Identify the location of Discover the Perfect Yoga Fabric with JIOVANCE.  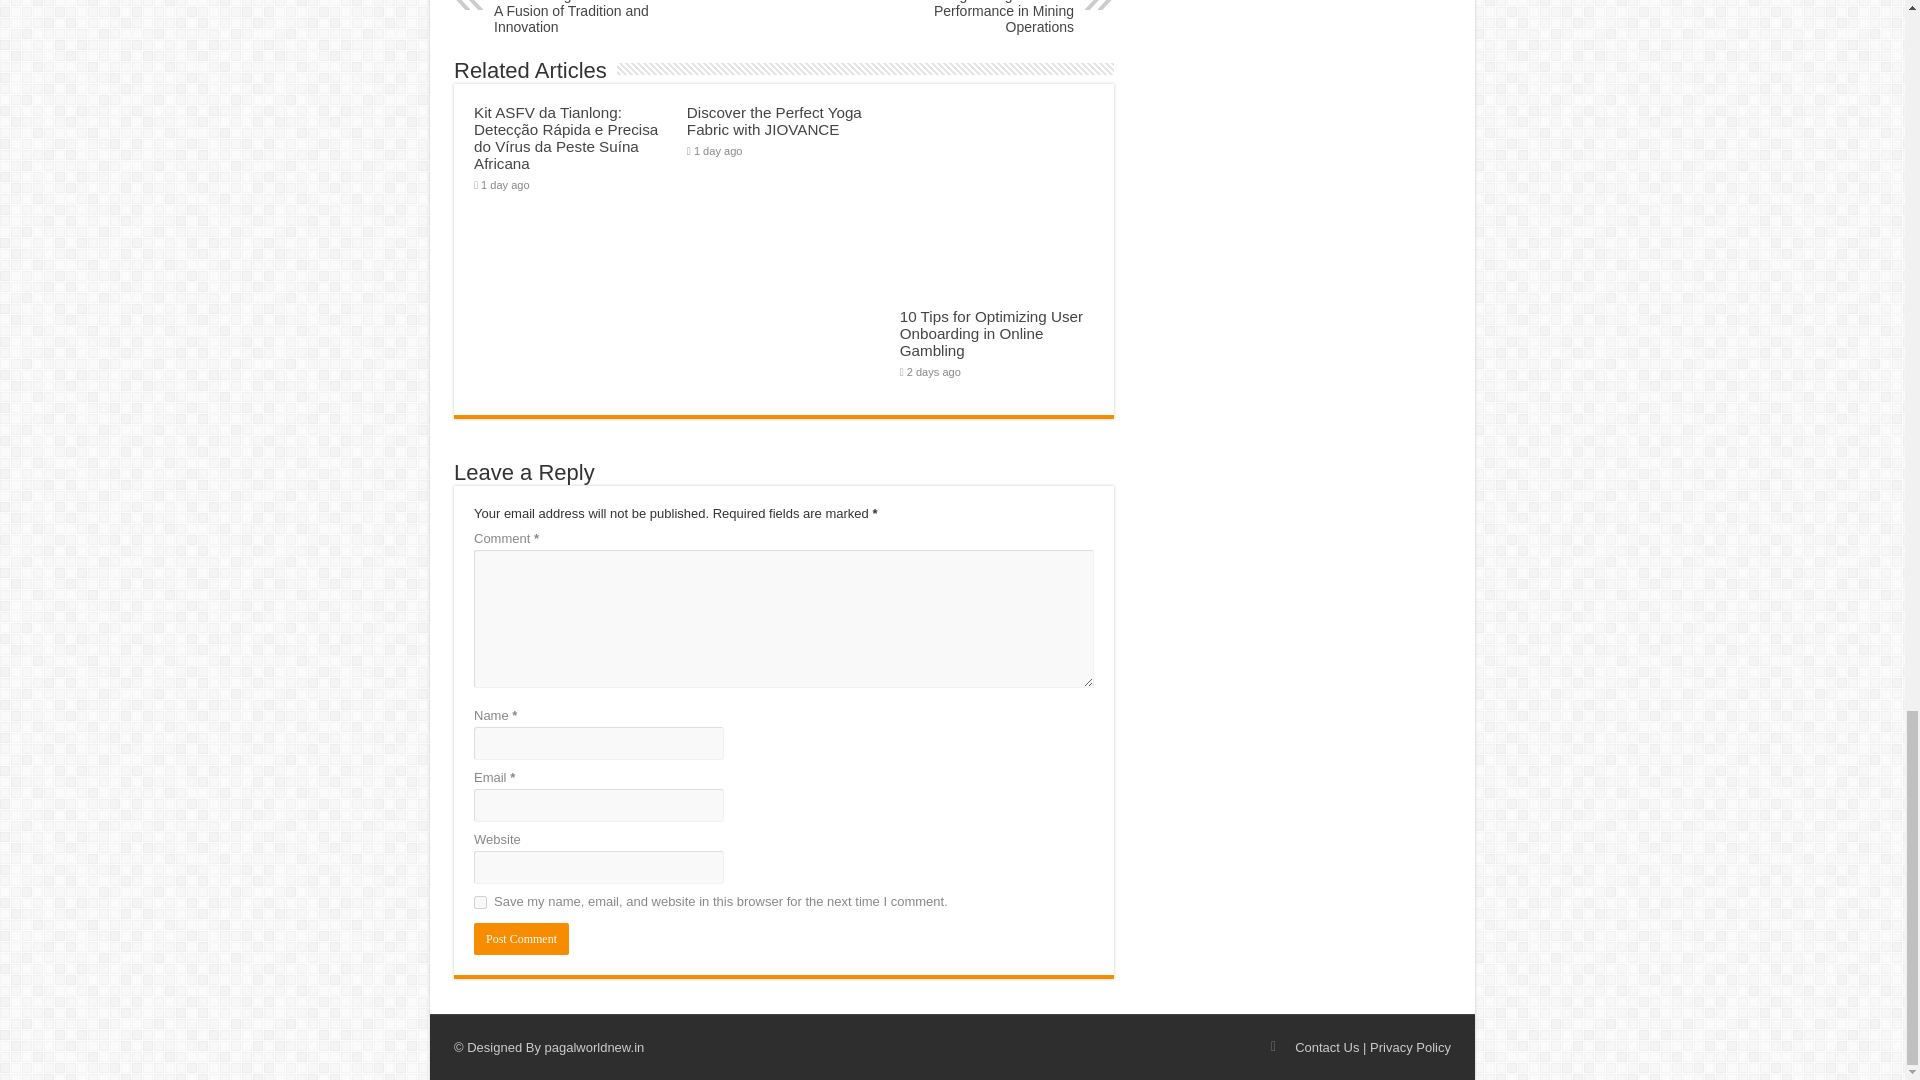
(774, 120).